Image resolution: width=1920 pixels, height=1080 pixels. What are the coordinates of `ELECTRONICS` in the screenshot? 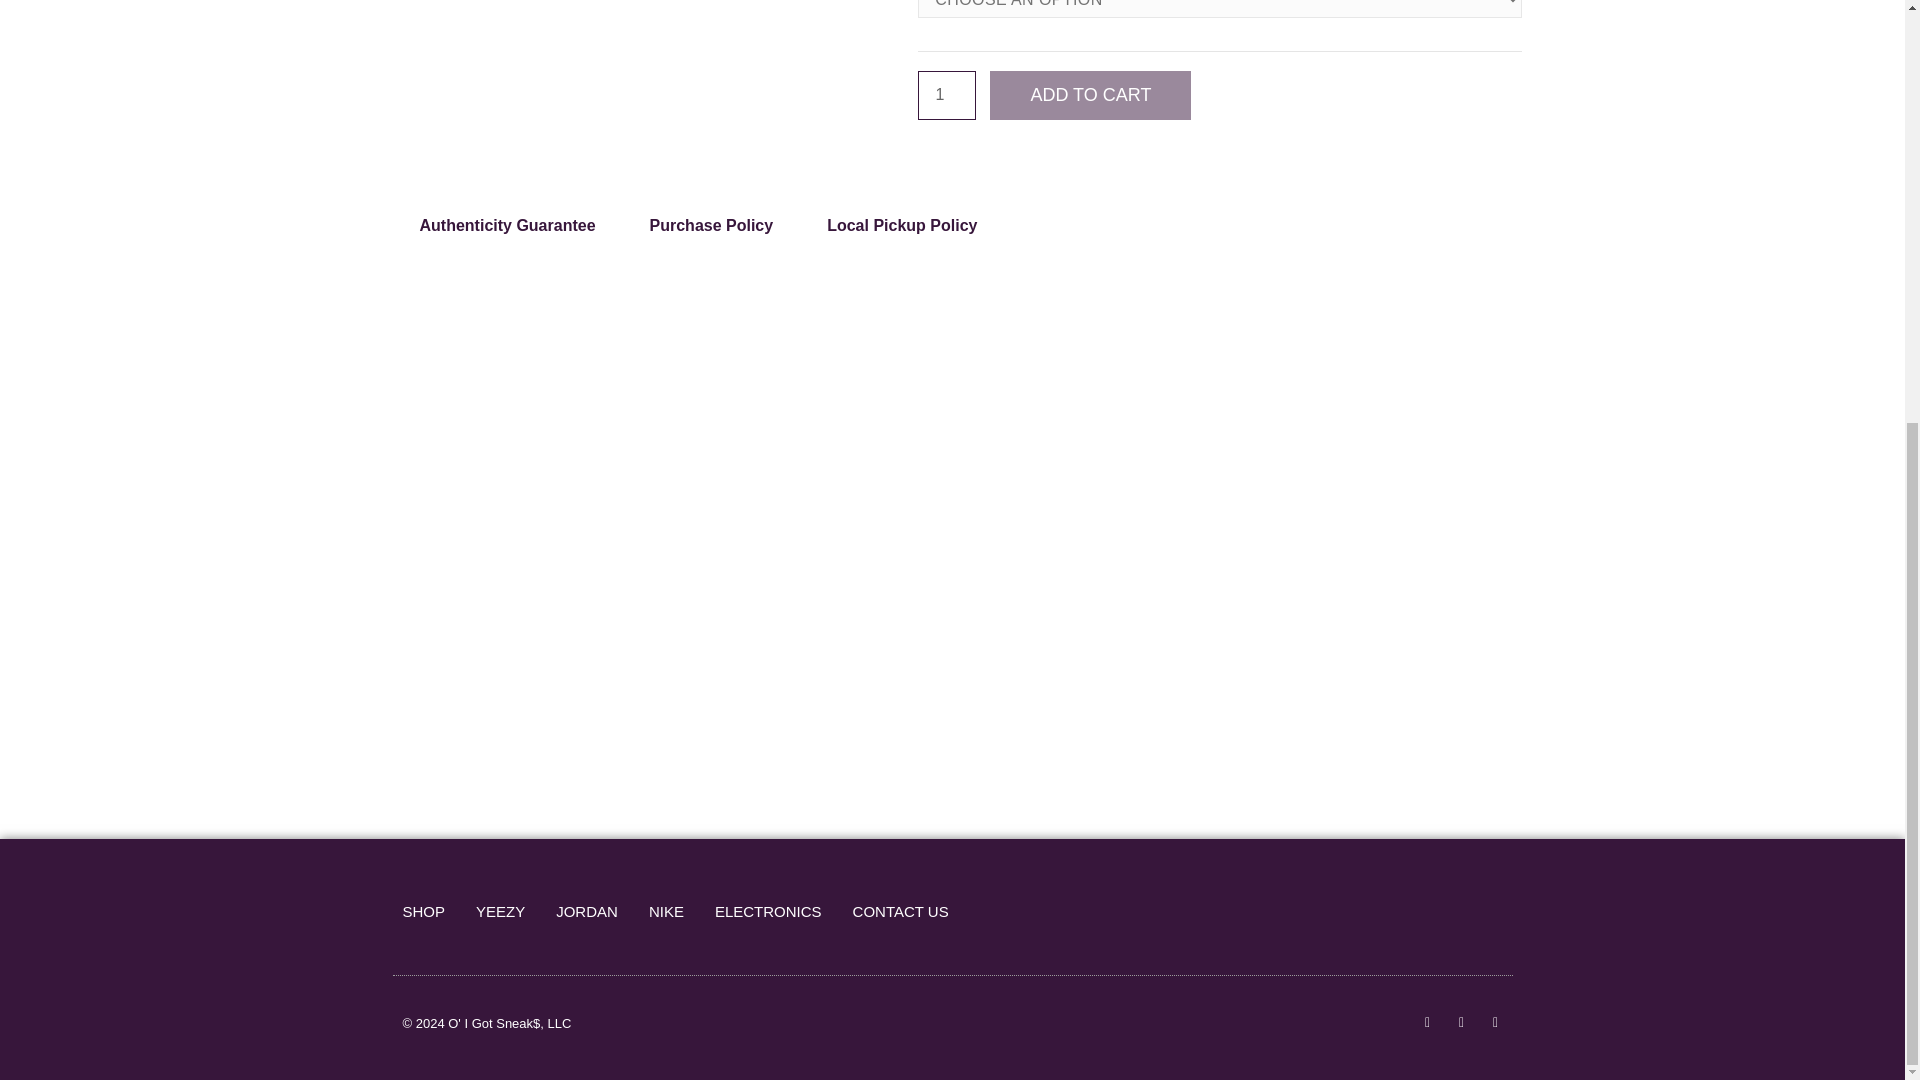 It's located at (768, 912).